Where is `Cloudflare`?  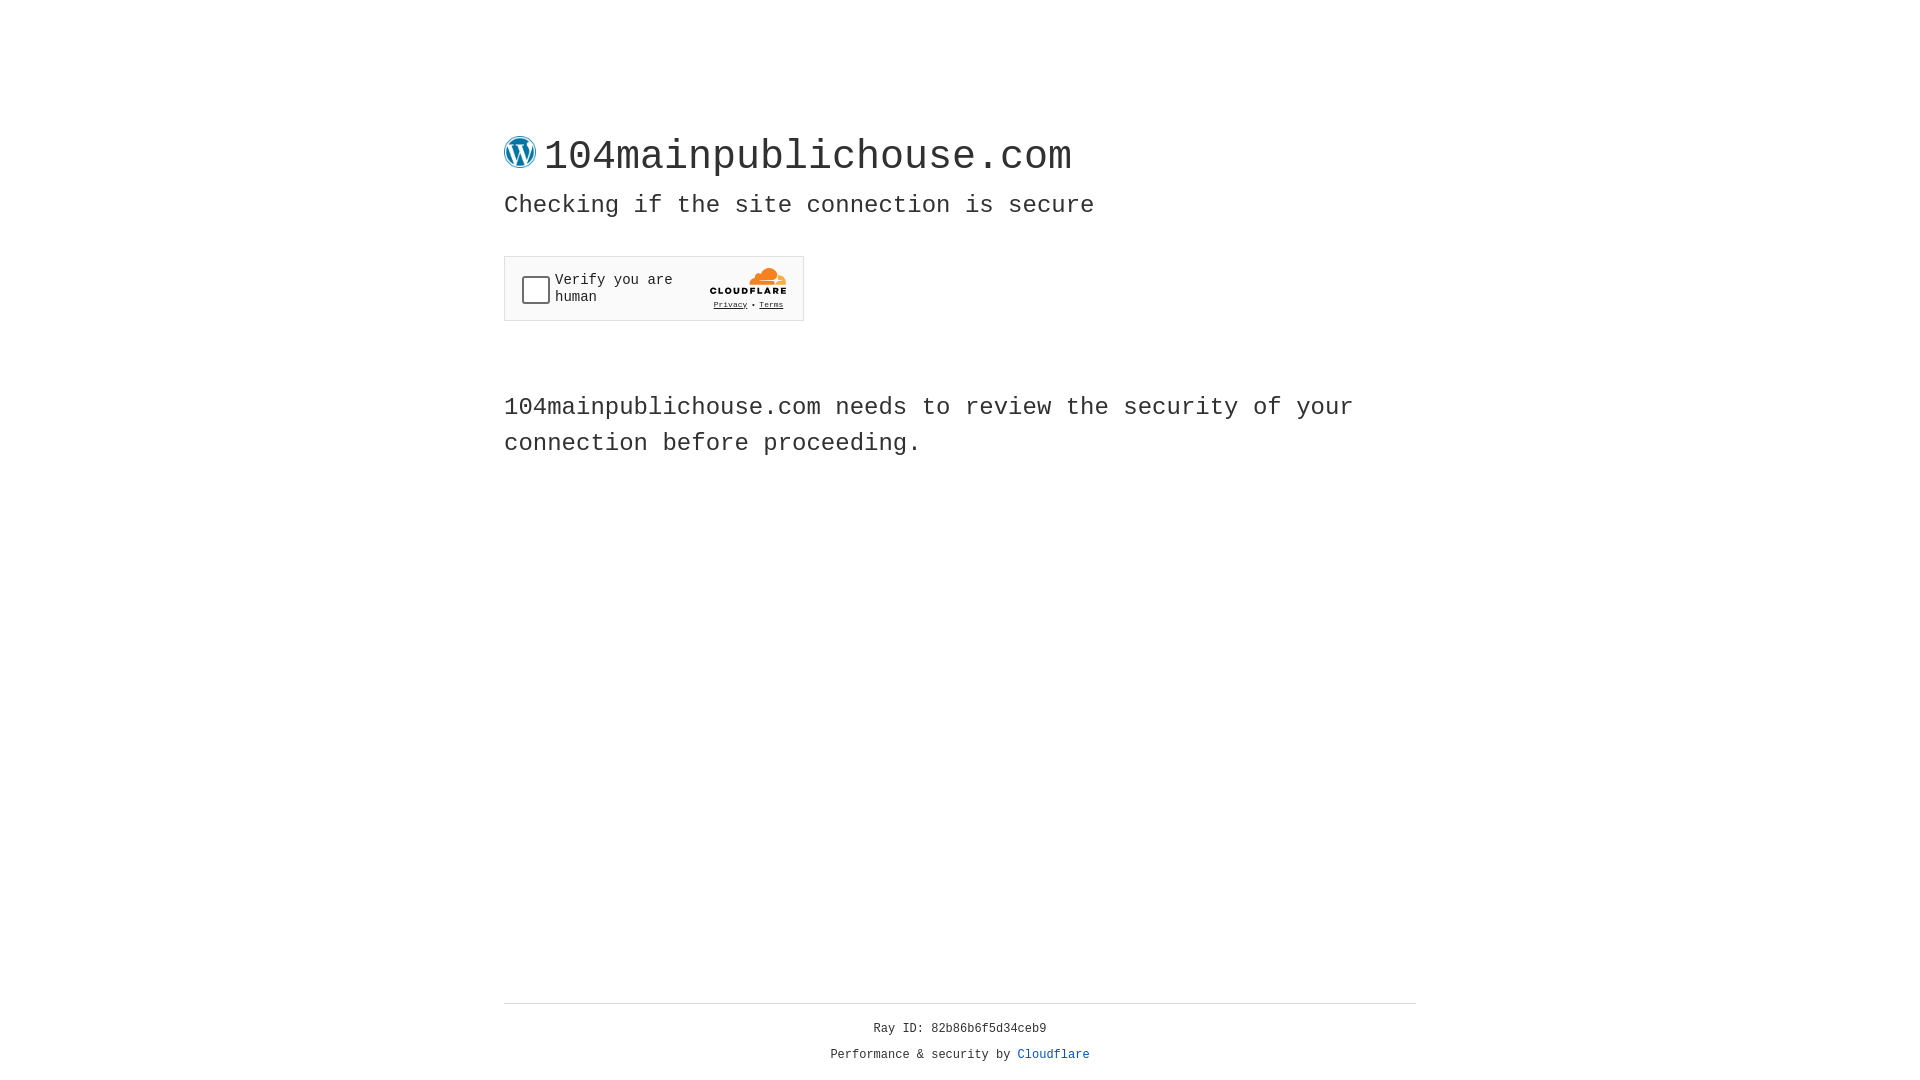
Cloudflare is located at coordinates (1054, 1055).